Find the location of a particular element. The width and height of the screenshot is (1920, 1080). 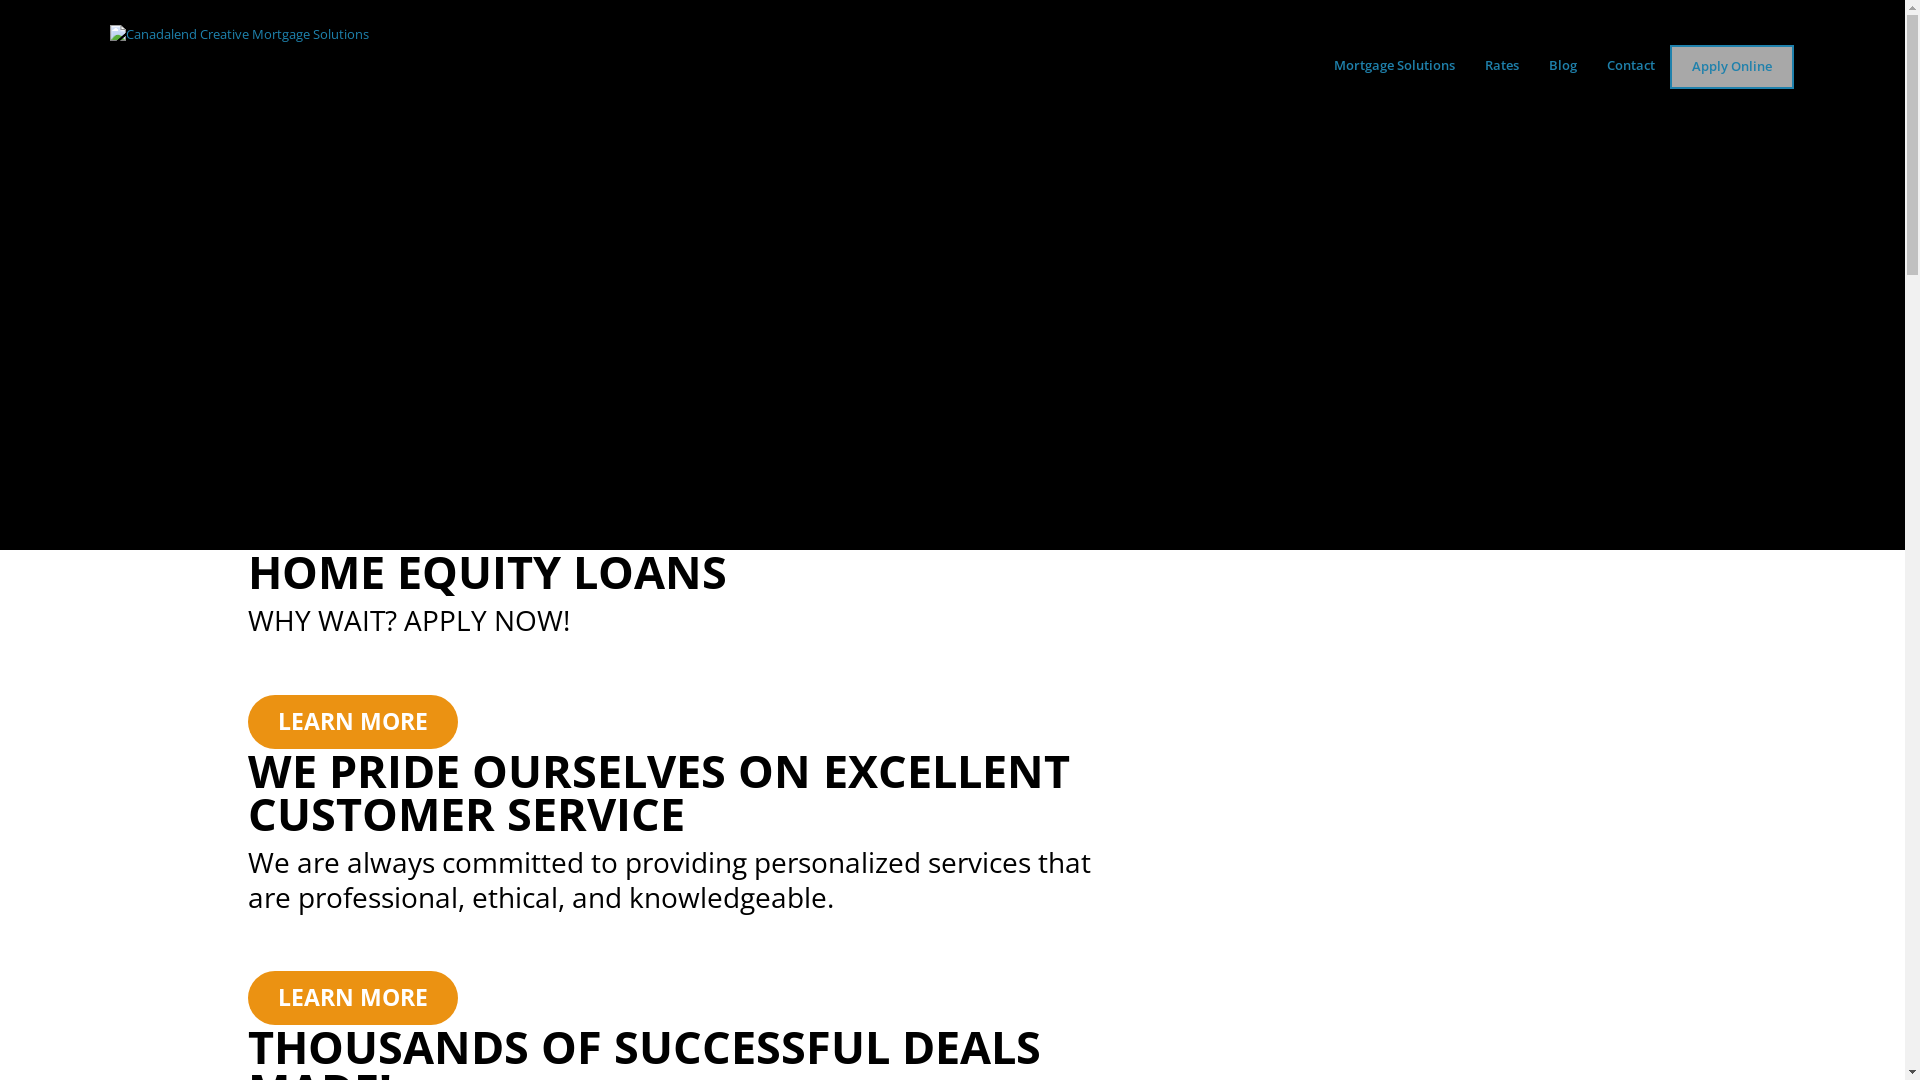

LEARN MORE is located at coordinates (353, 722).